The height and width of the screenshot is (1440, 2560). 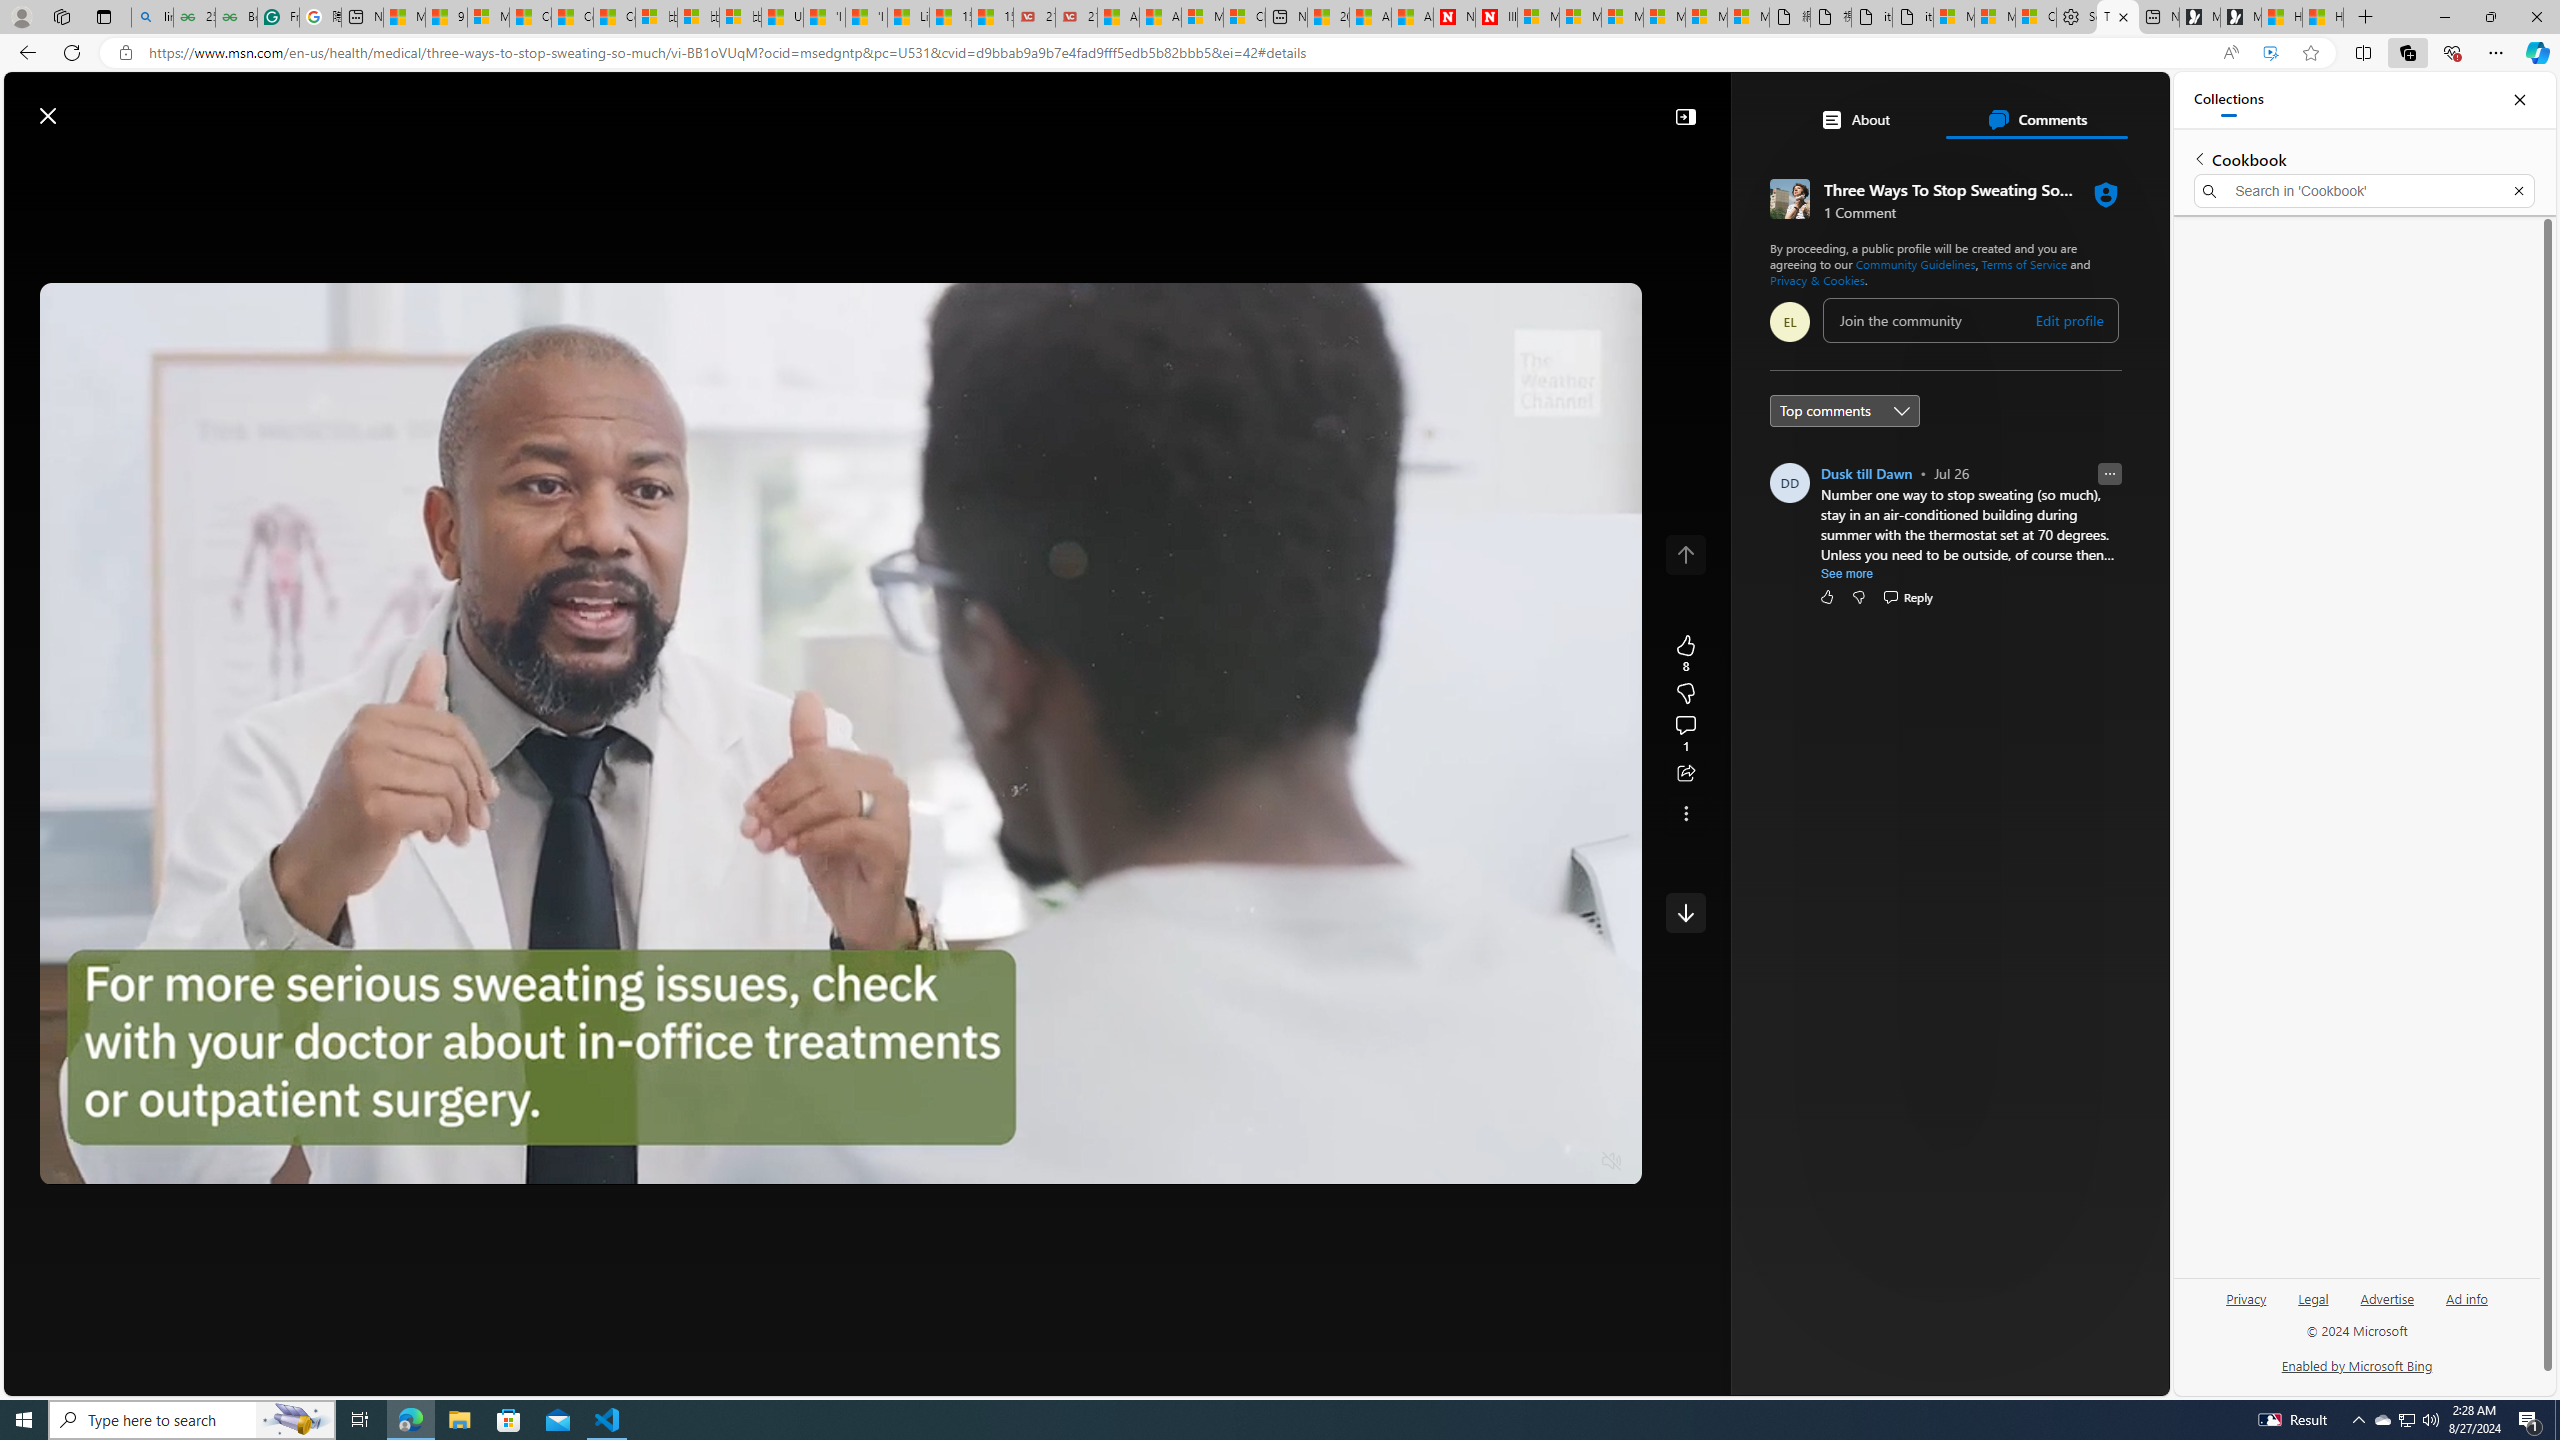 I want to click on itconcepthk.com/projector_solutions.mp4, so click(x=1914, y=17).